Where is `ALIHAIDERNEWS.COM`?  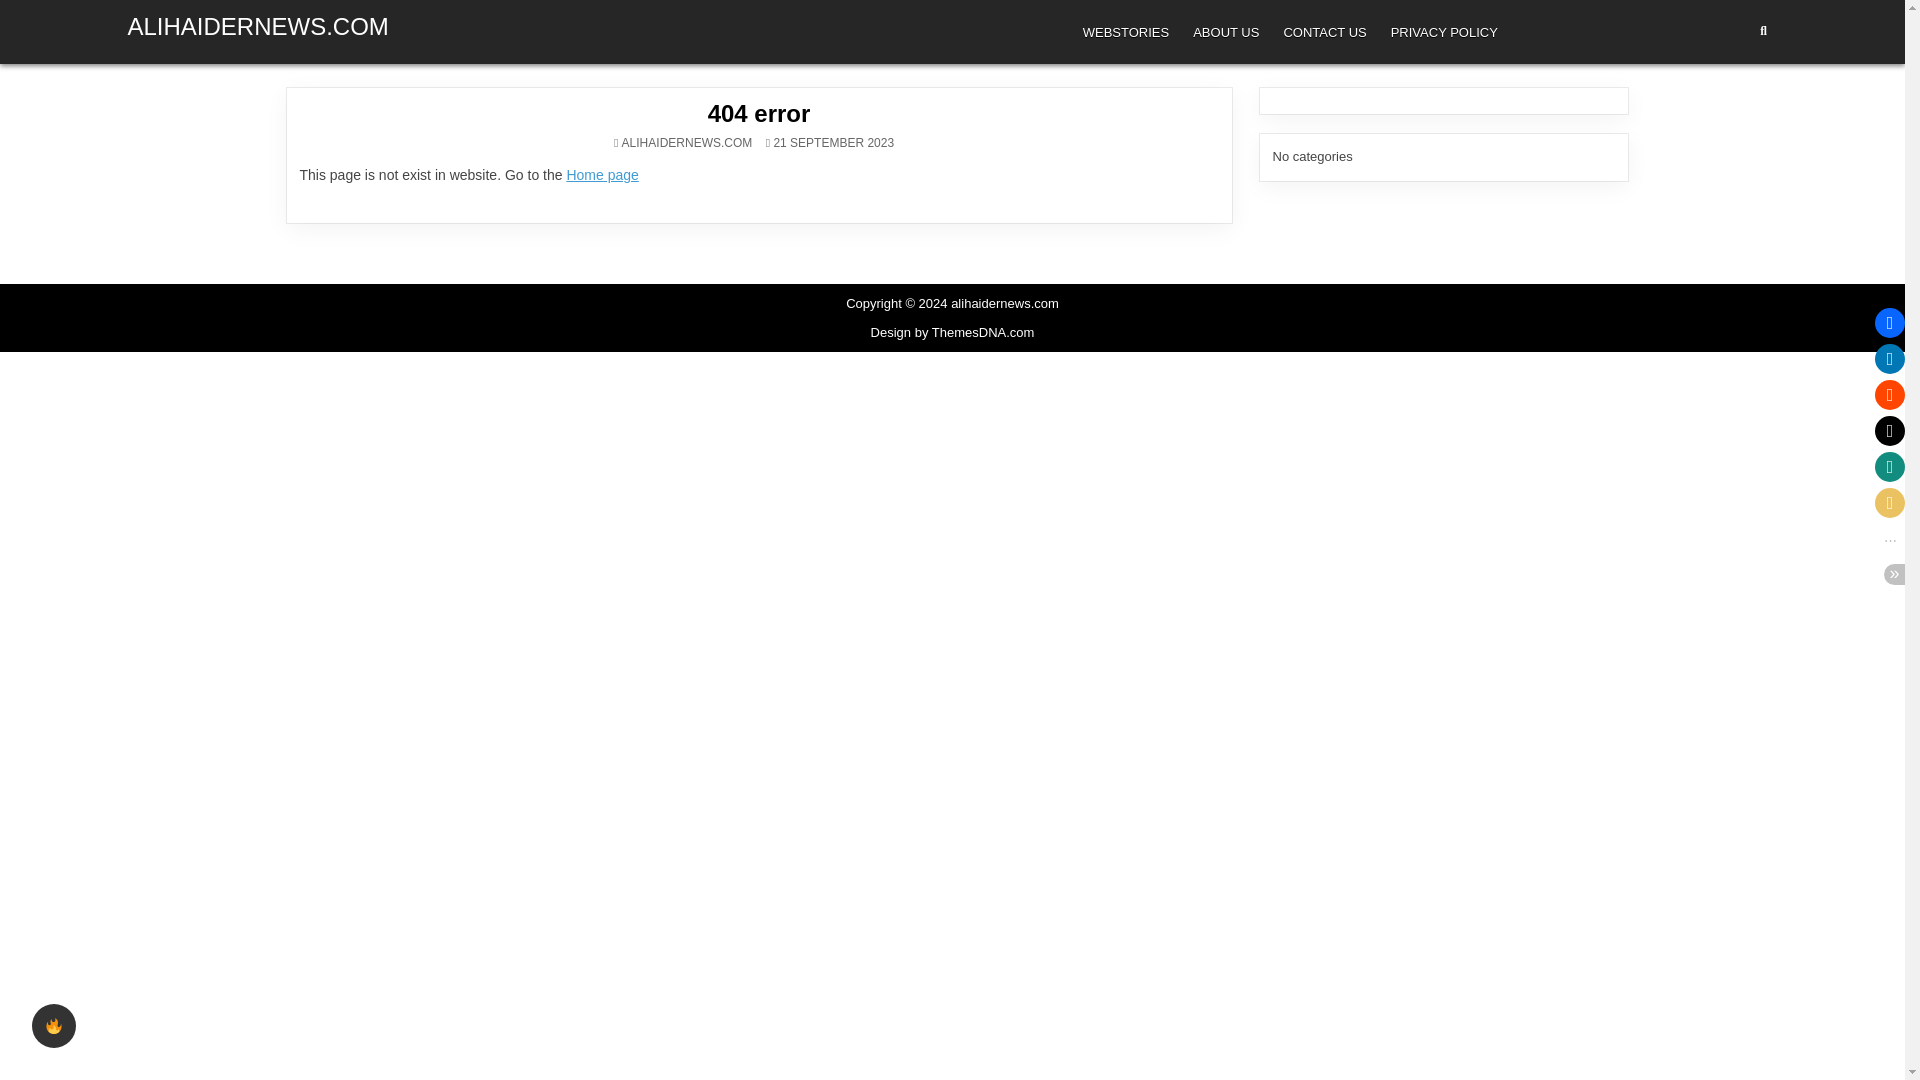 ALIHAIDERNEWS.COM is located at coordinates (258, 26).